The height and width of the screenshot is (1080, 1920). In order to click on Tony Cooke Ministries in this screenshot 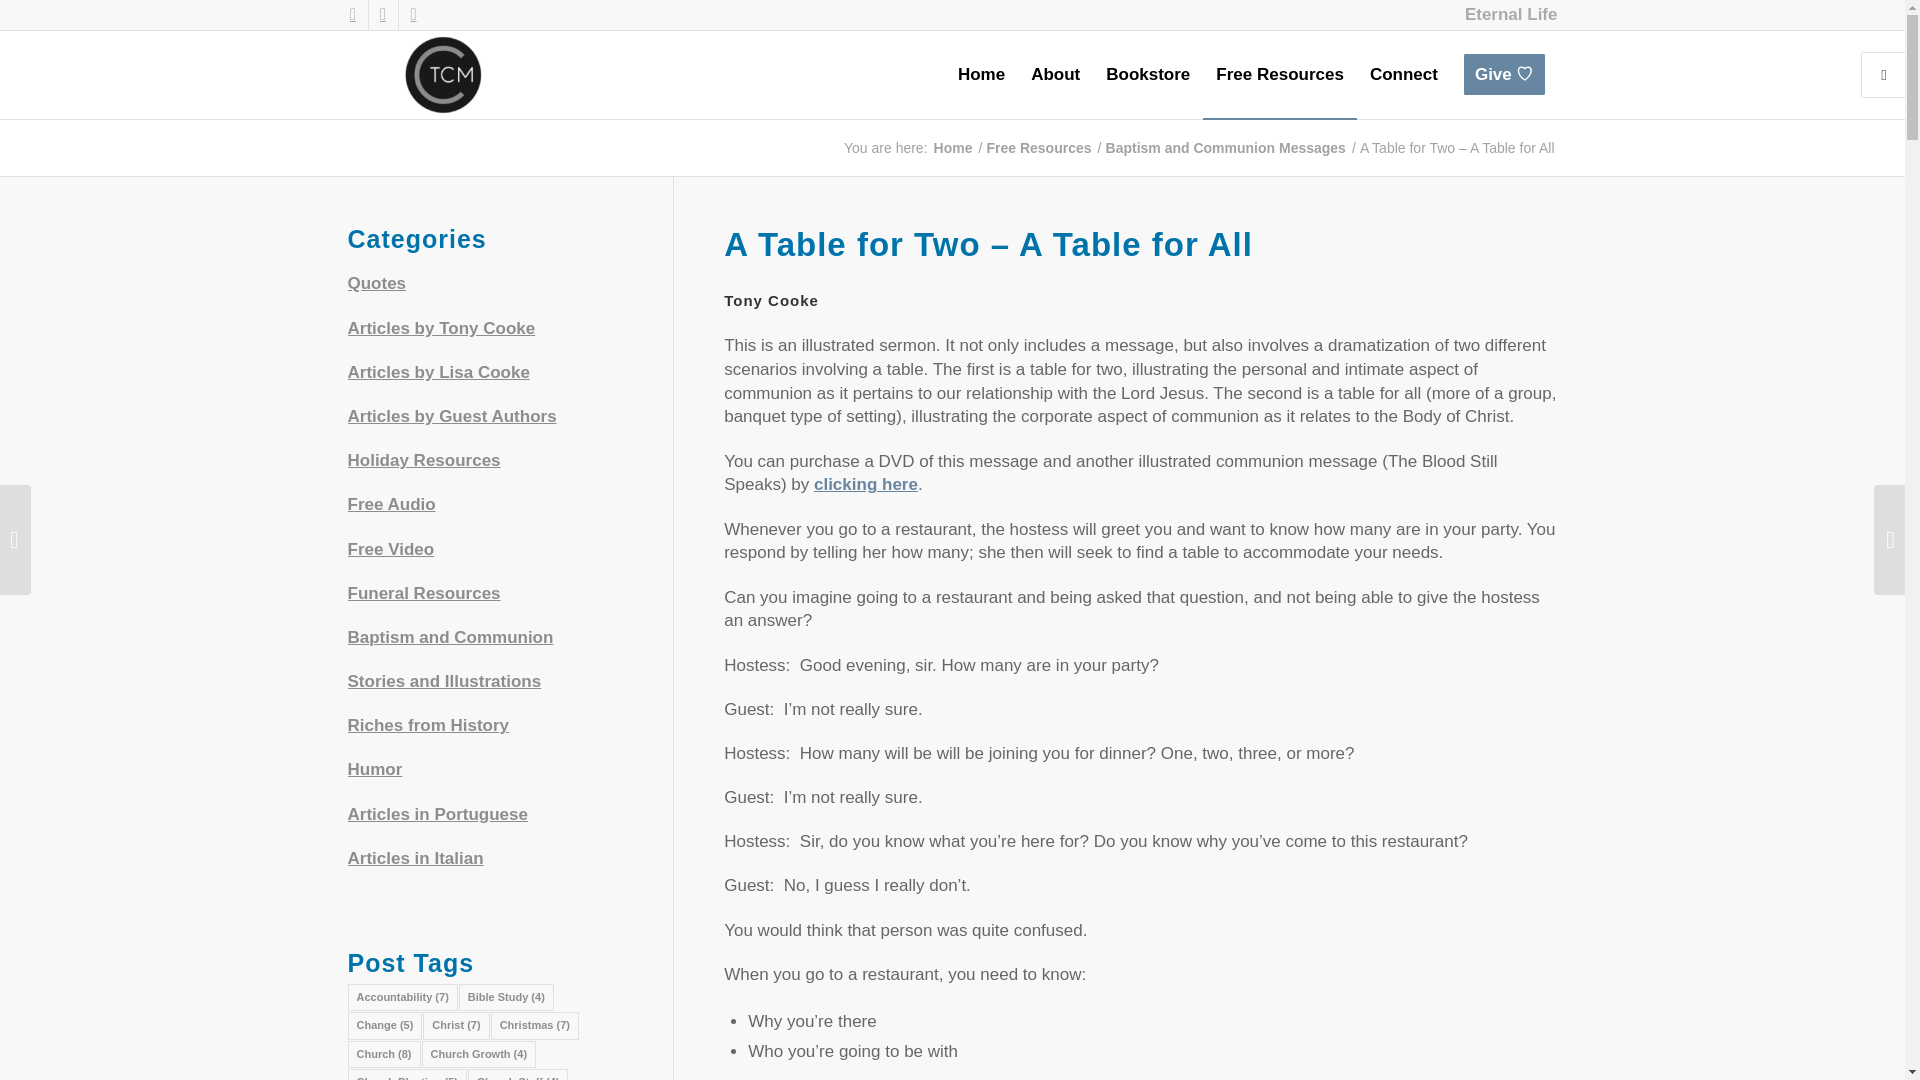, I will do `click(953, 148)`.